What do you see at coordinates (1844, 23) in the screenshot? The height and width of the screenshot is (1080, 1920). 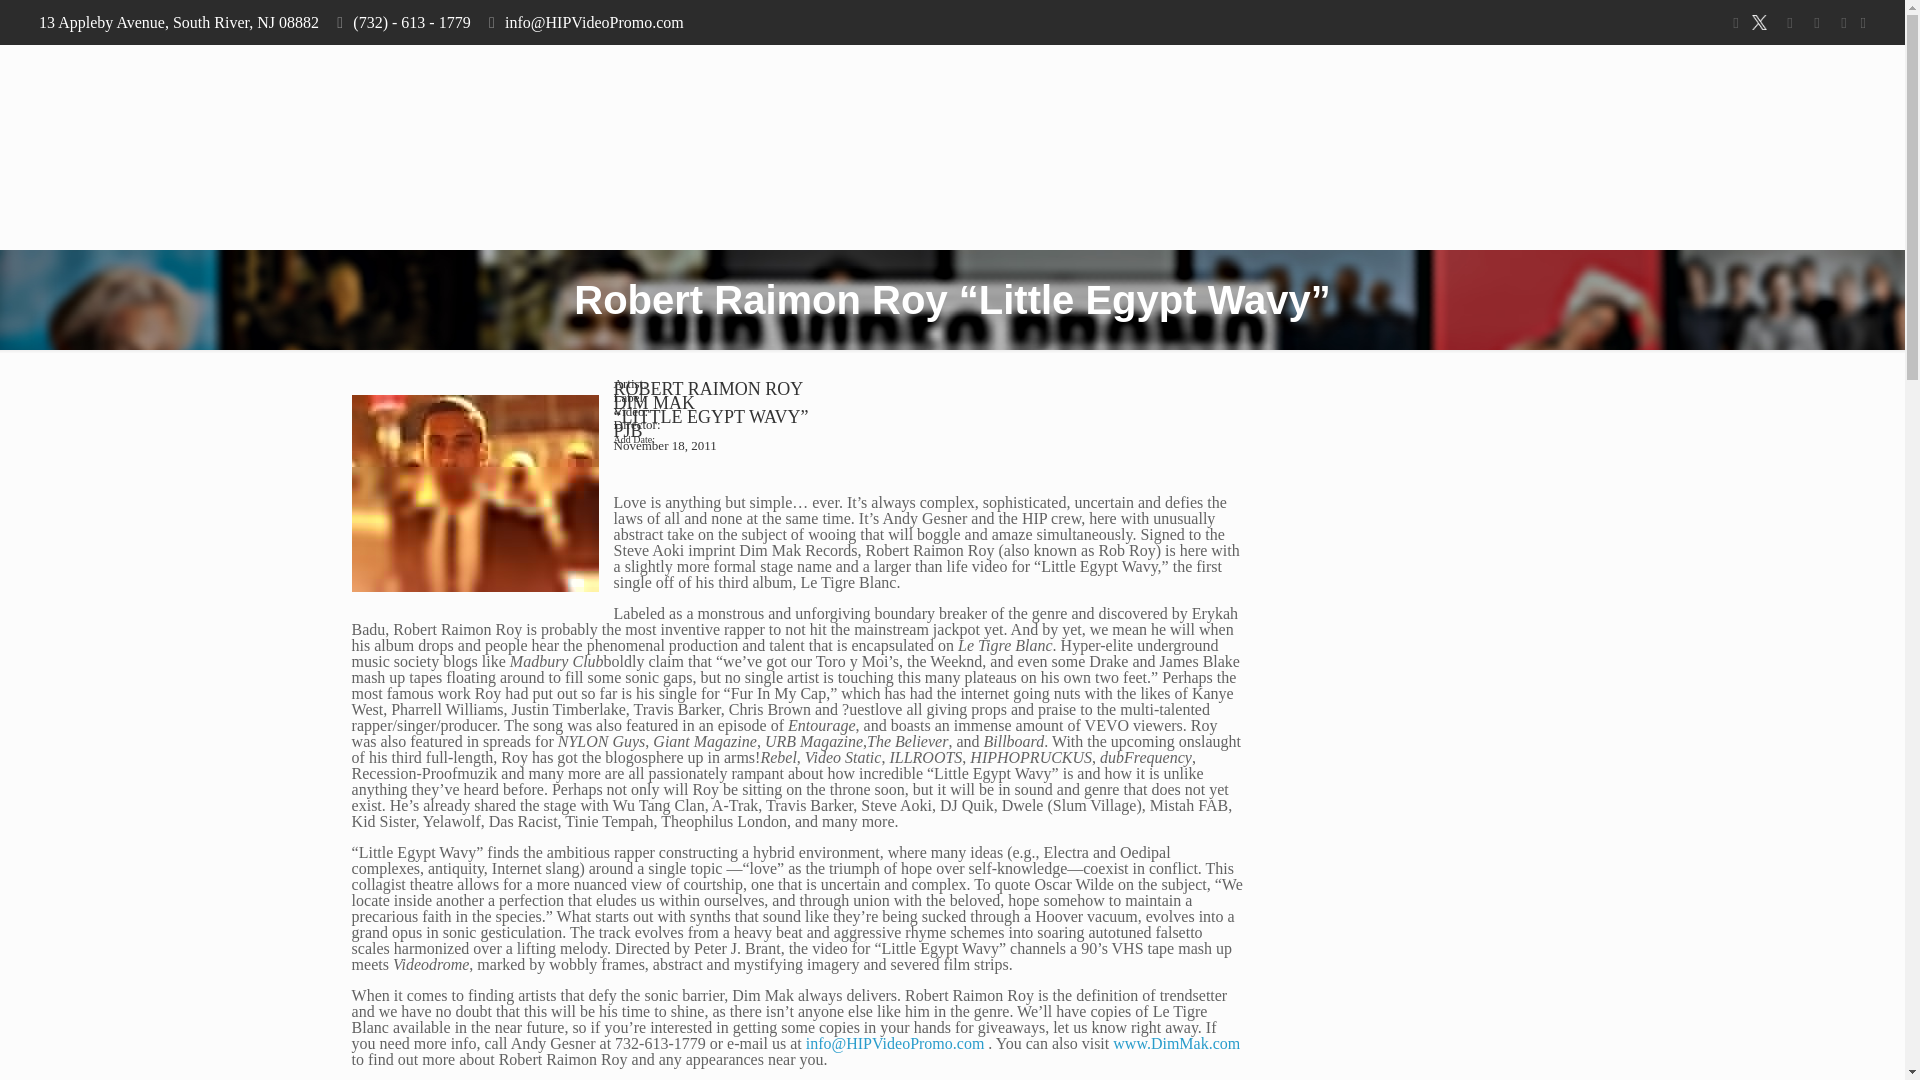 I see `Spotify` at bounding box center [1844, 23].